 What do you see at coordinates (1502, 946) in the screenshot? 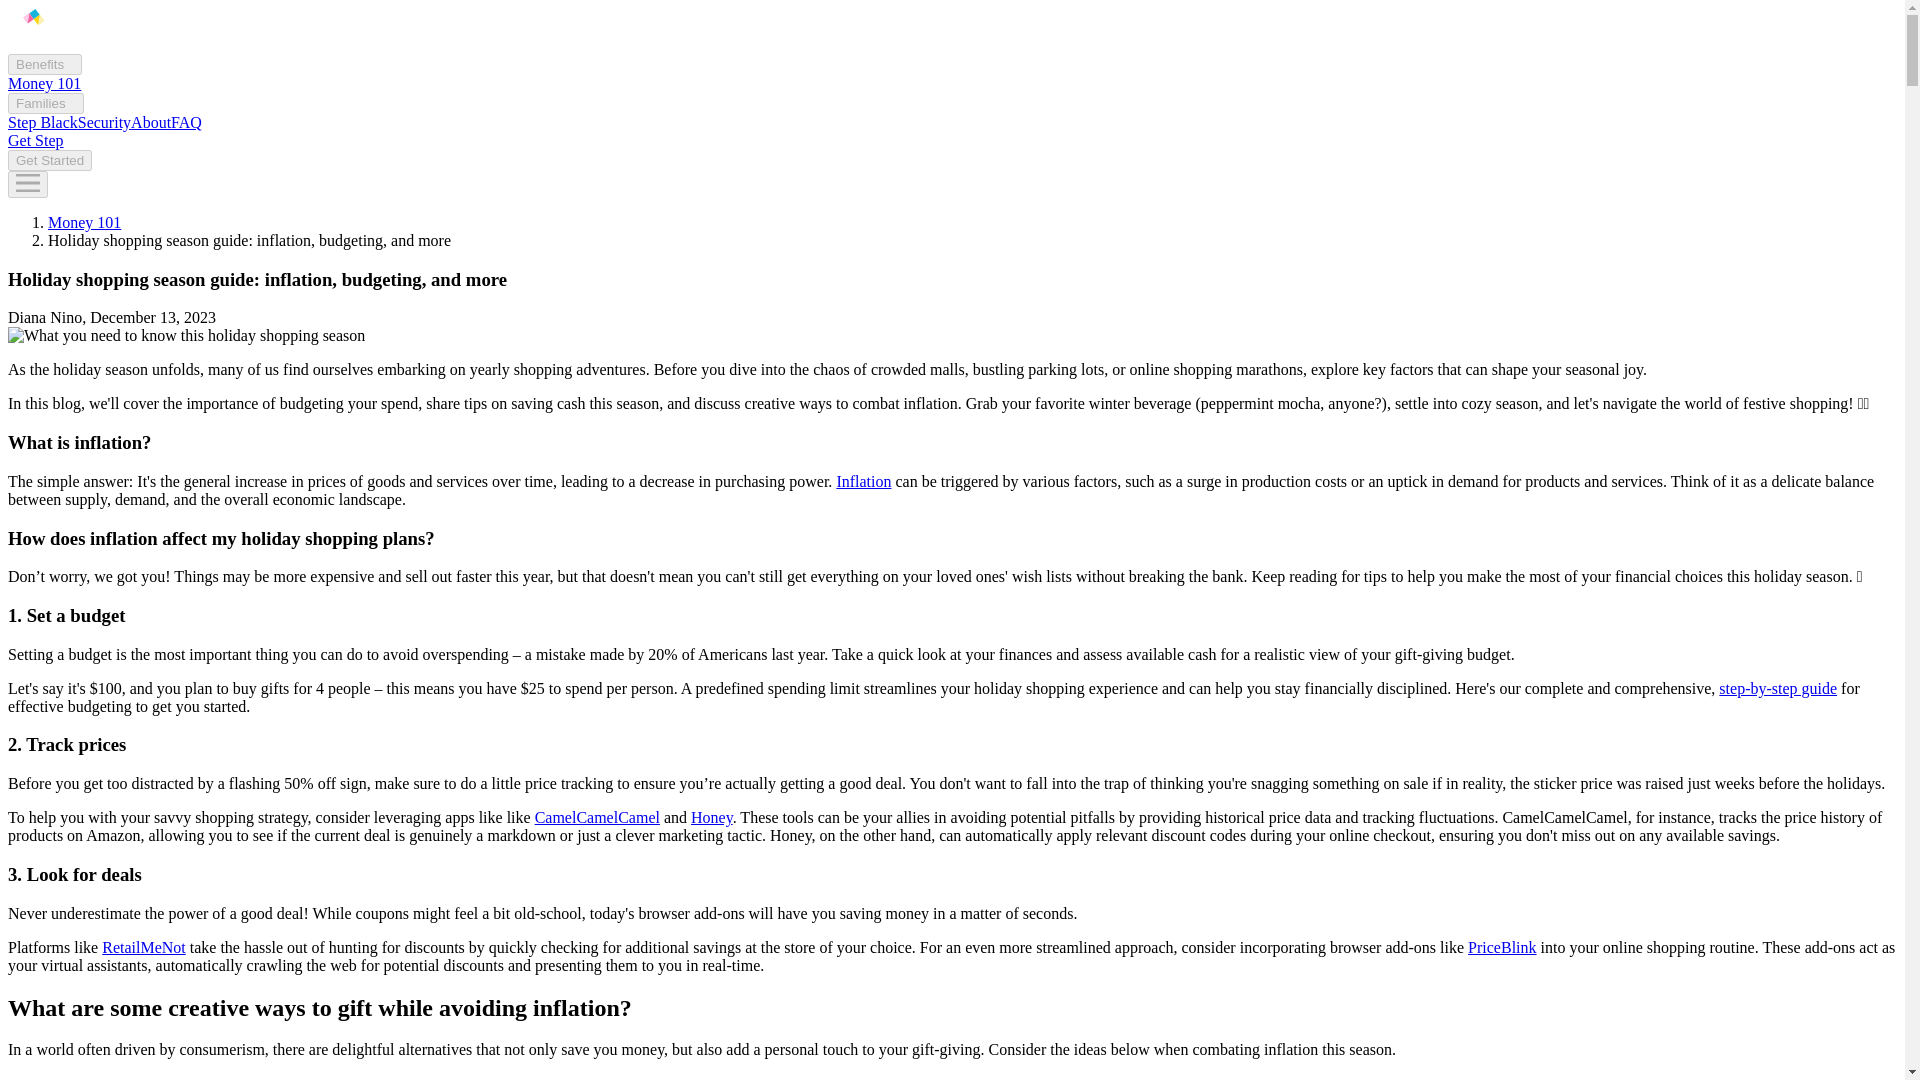
I see `PriceBlink` at bounding box center [1502, 946].